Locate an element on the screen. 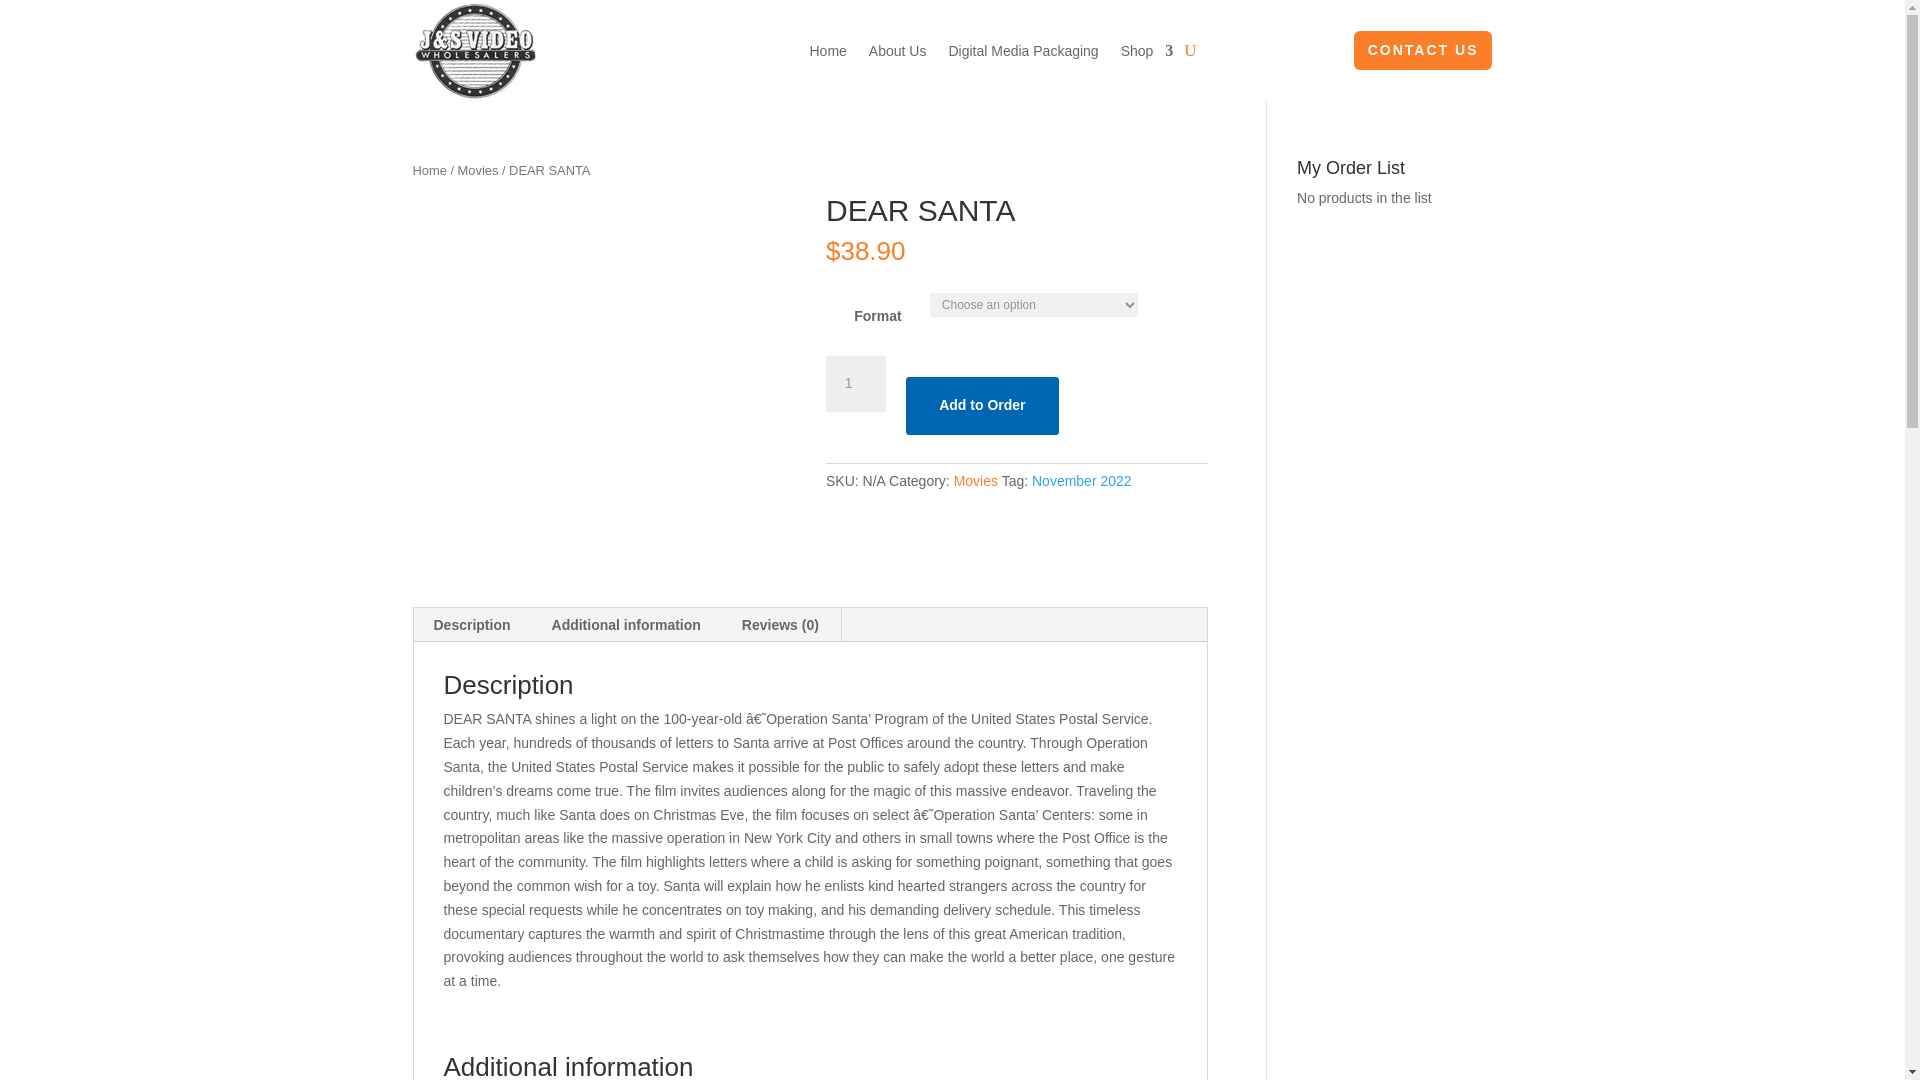 Image resolution: width=1920 pixels, height=1080 pixels. Digital Media Packaging is located at coordinates (1023, 50).